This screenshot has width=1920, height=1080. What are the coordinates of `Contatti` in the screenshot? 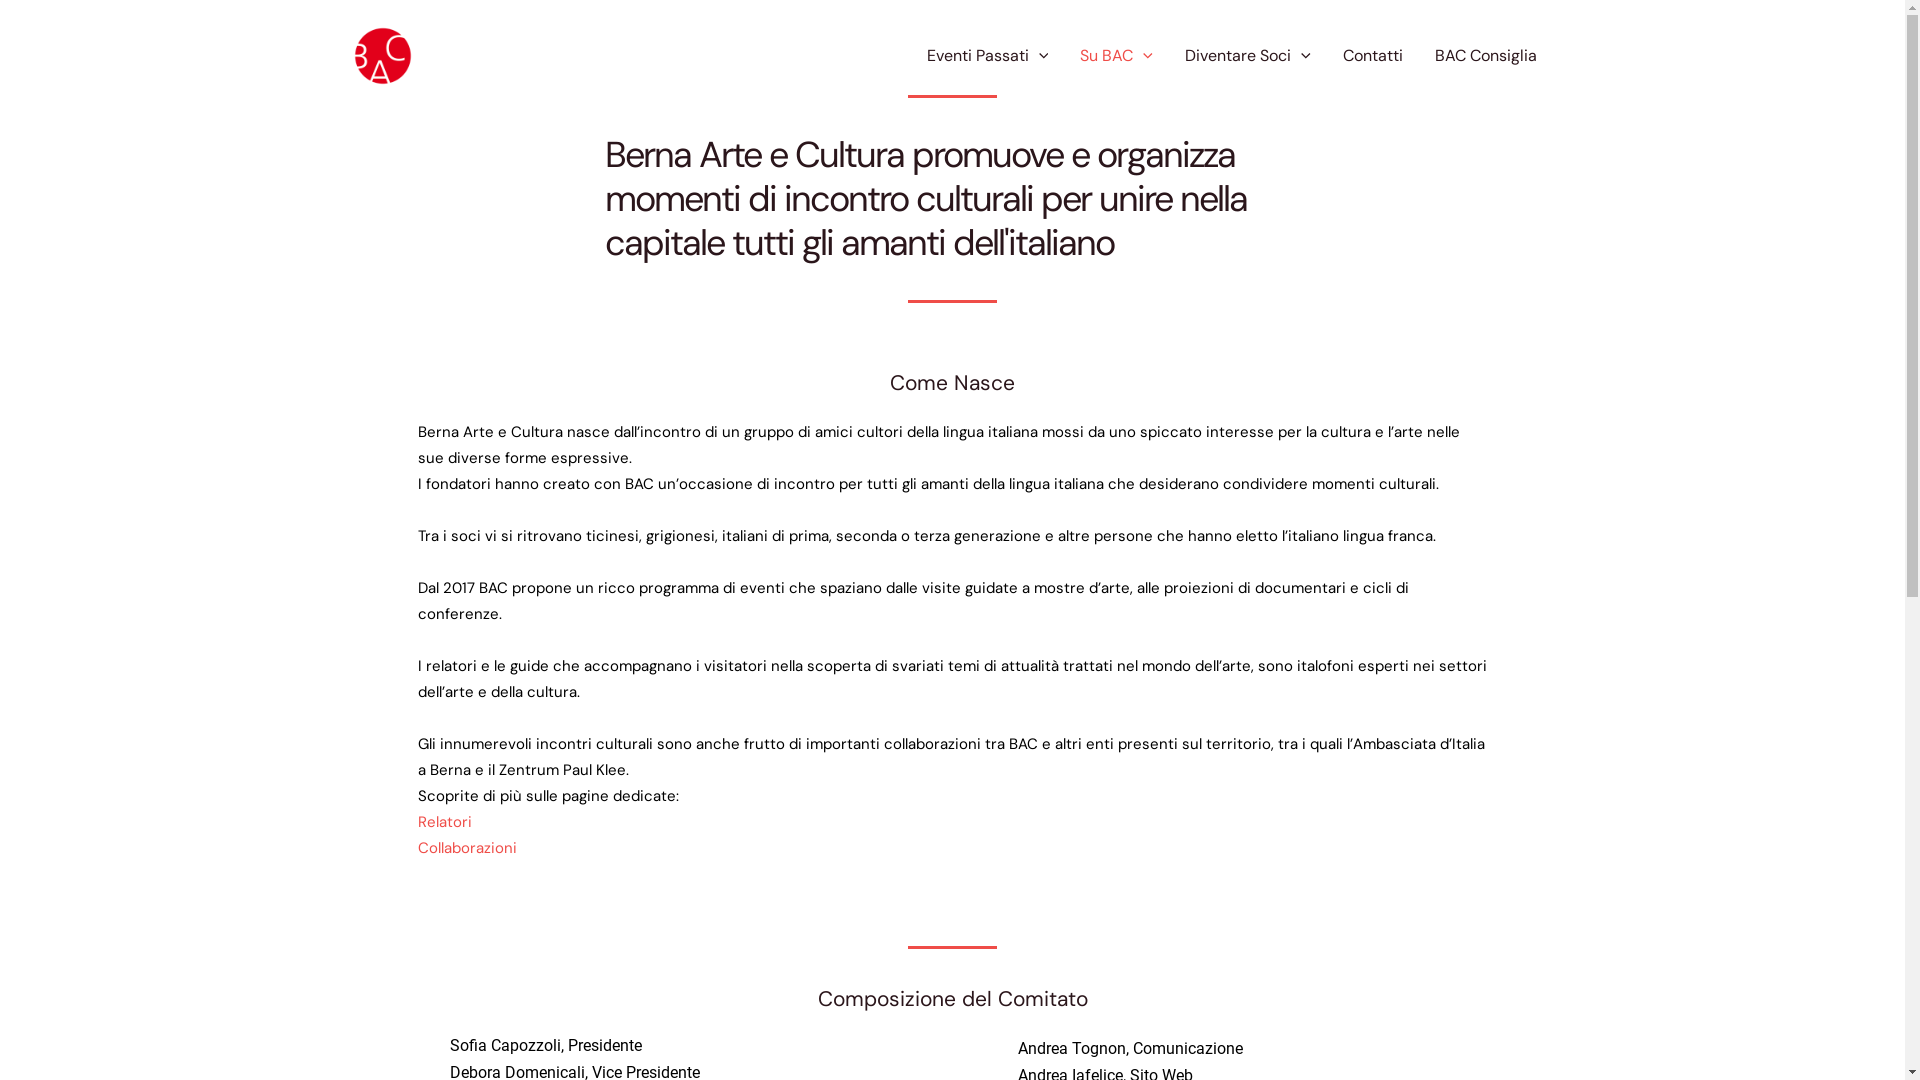 It's located at (1372, 56).